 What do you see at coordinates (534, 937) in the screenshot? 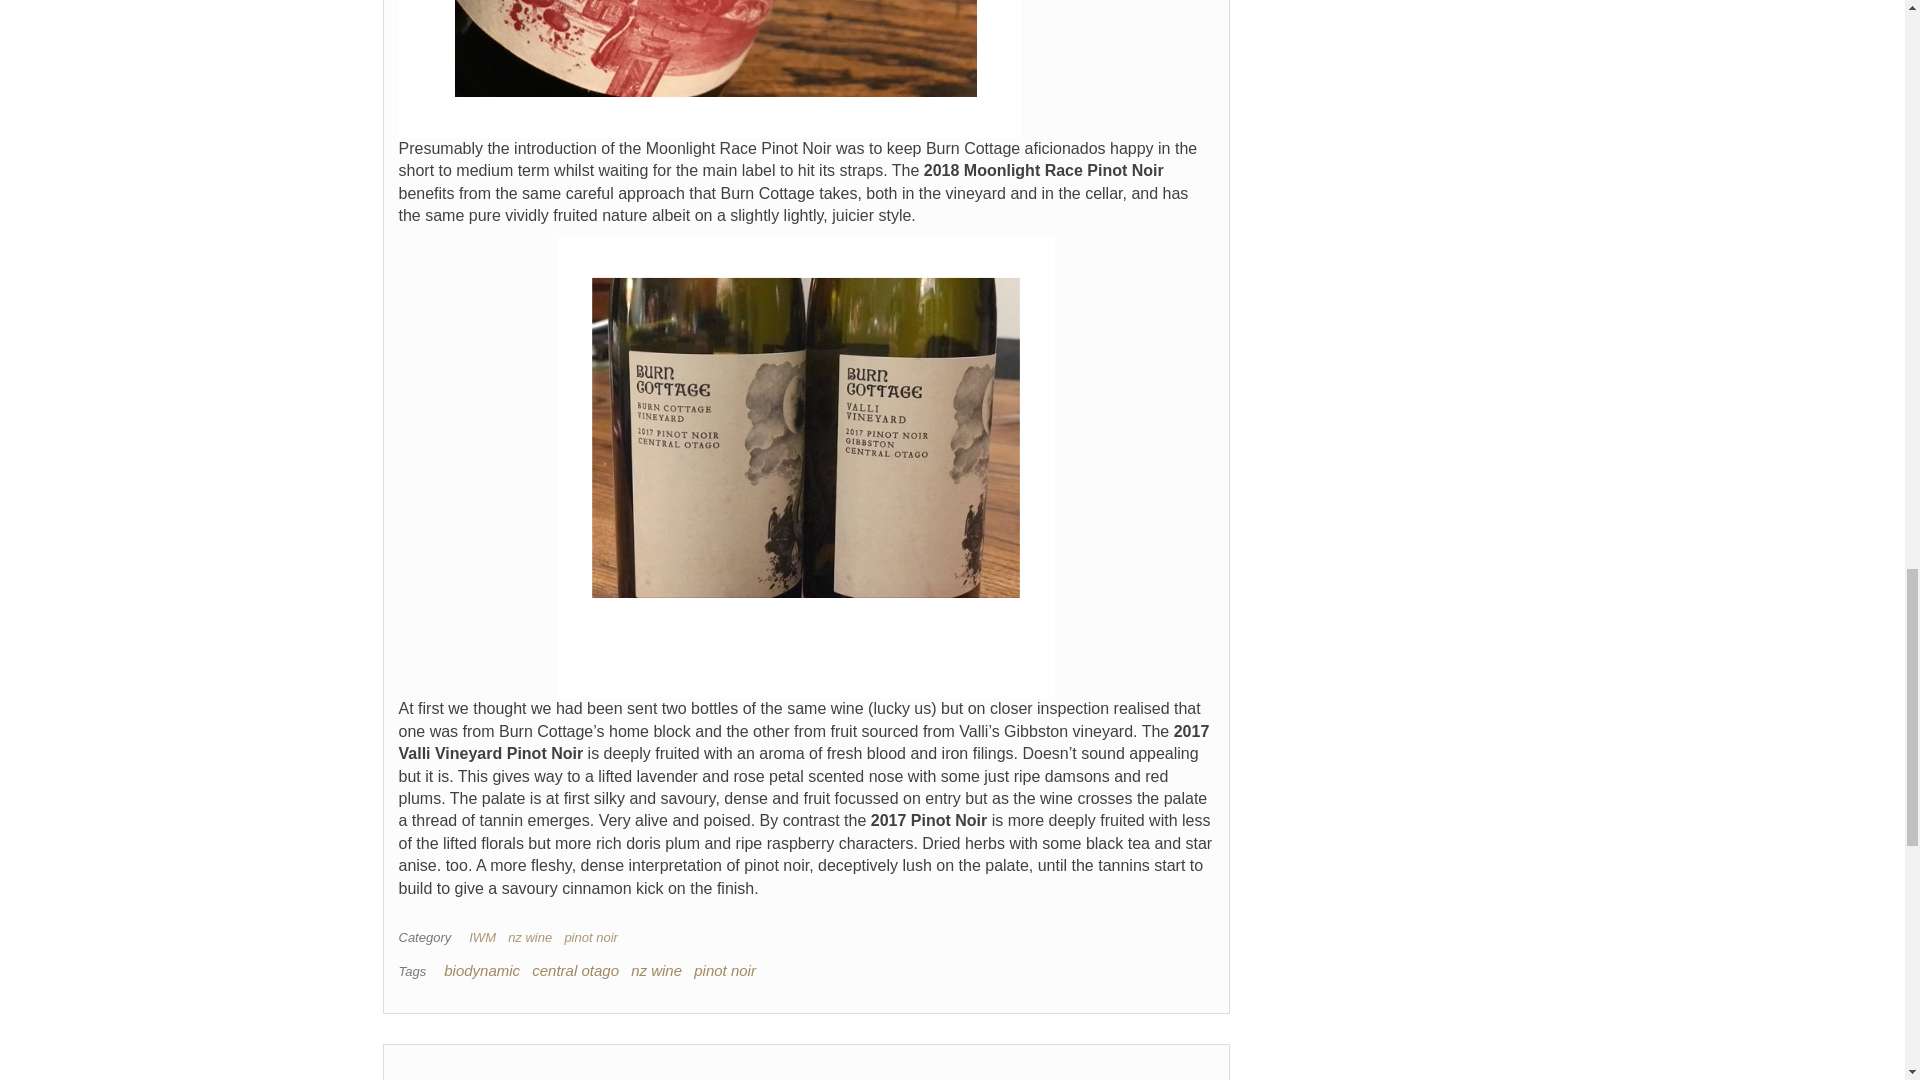
I see `nz wine` at bounding box center [534, 937].